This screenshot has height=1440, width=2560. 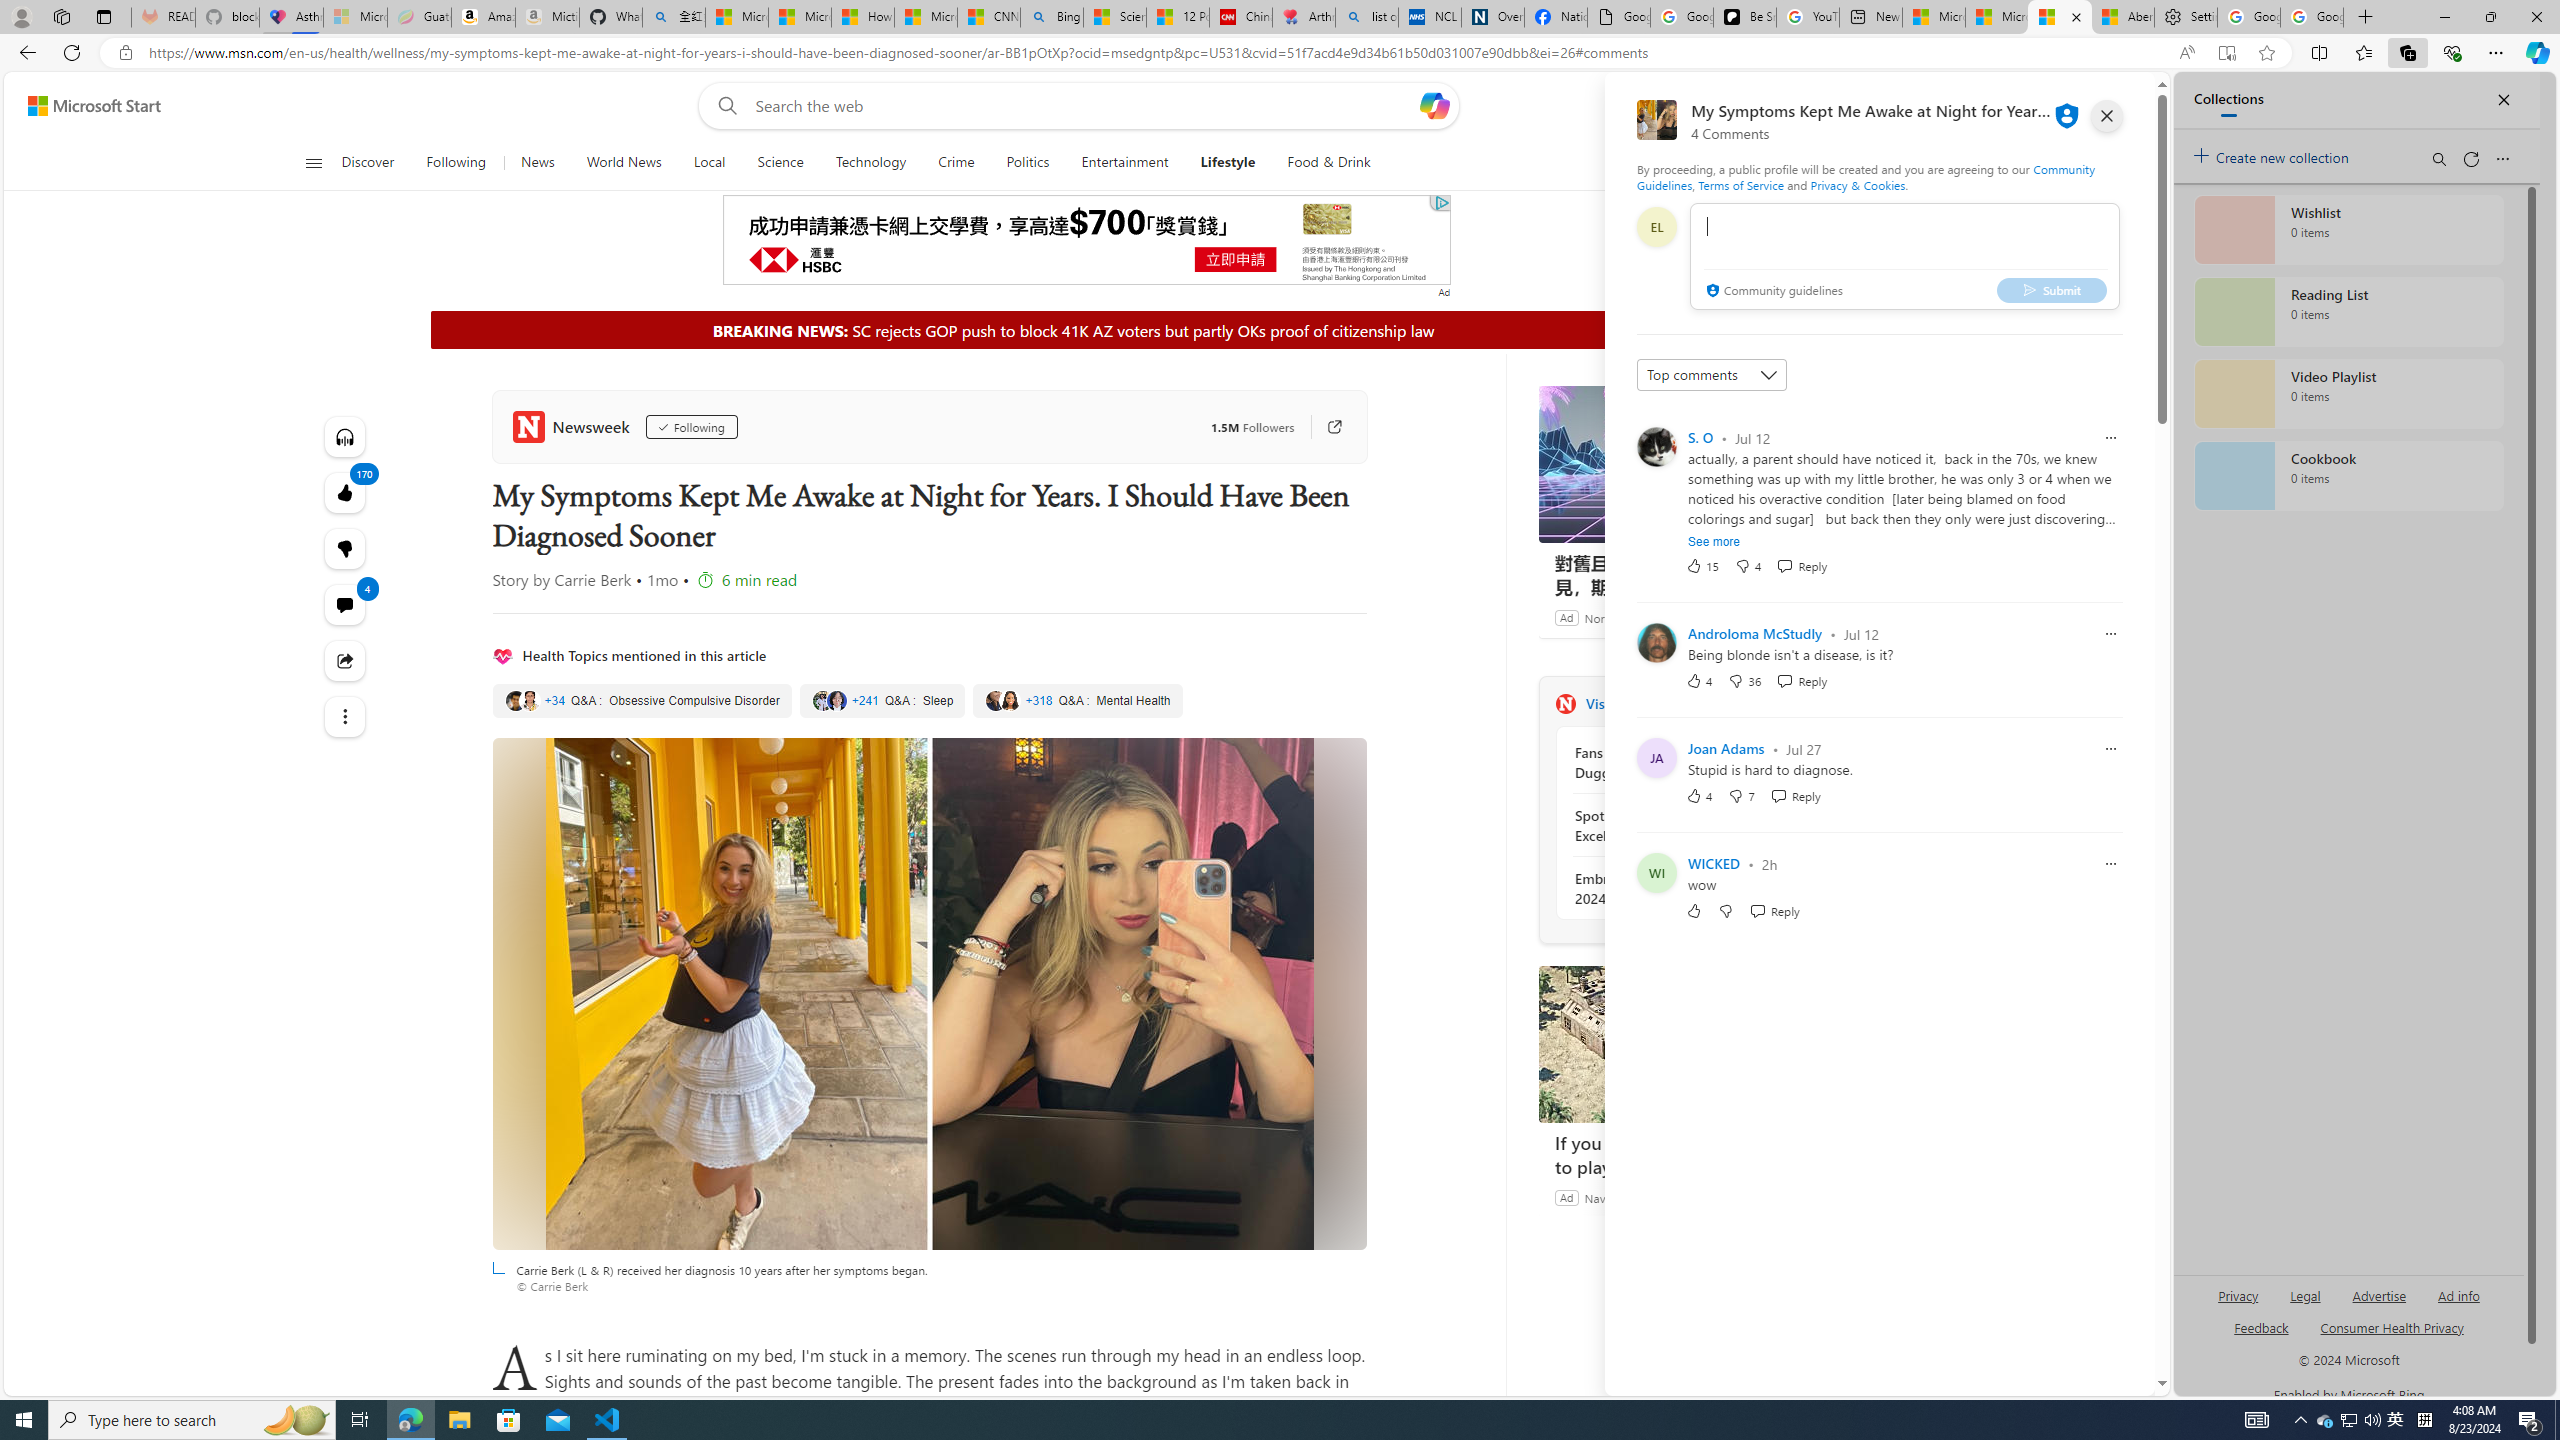 I want to click on View comments 4 Comment, so click(x=346, y=604).